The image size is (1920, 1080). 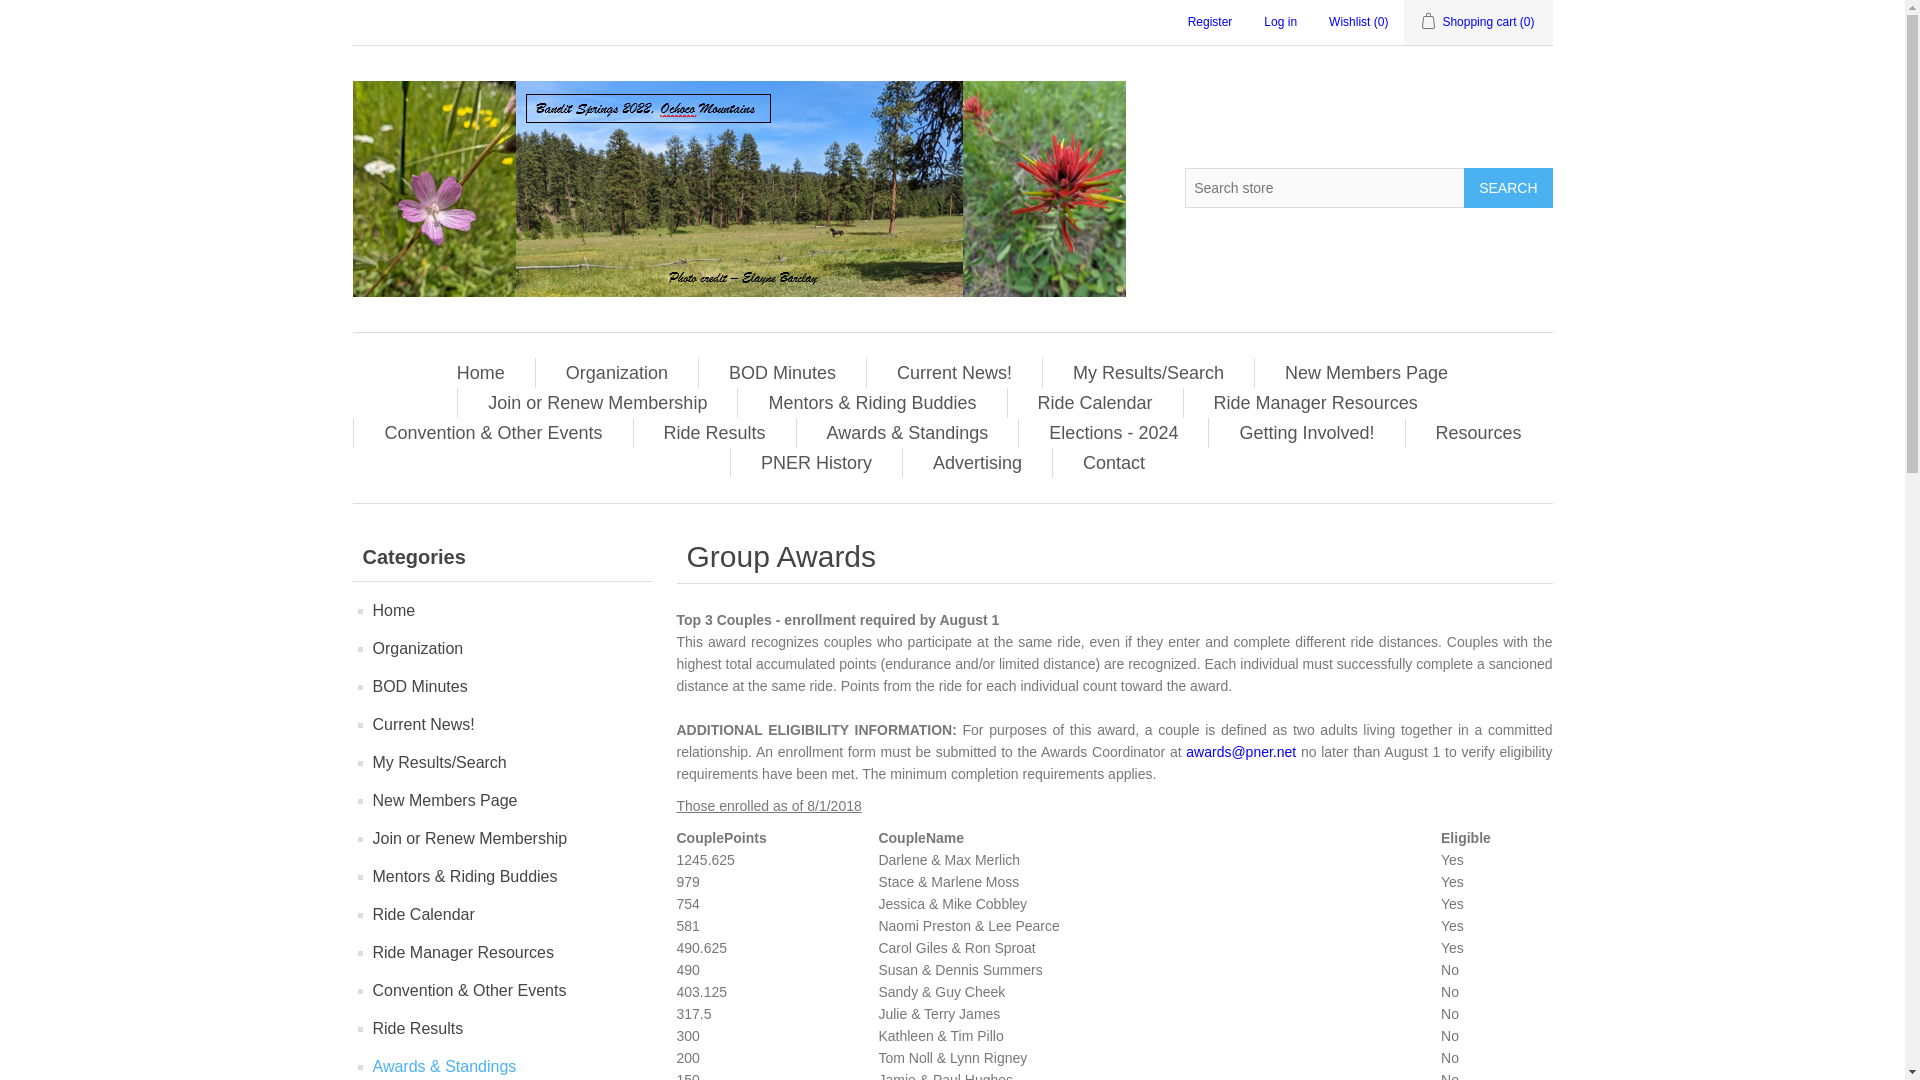 What do you see at coordinates (1210, 22) in the screenshot?
I see `Register` at bounding box center [1210, 22].